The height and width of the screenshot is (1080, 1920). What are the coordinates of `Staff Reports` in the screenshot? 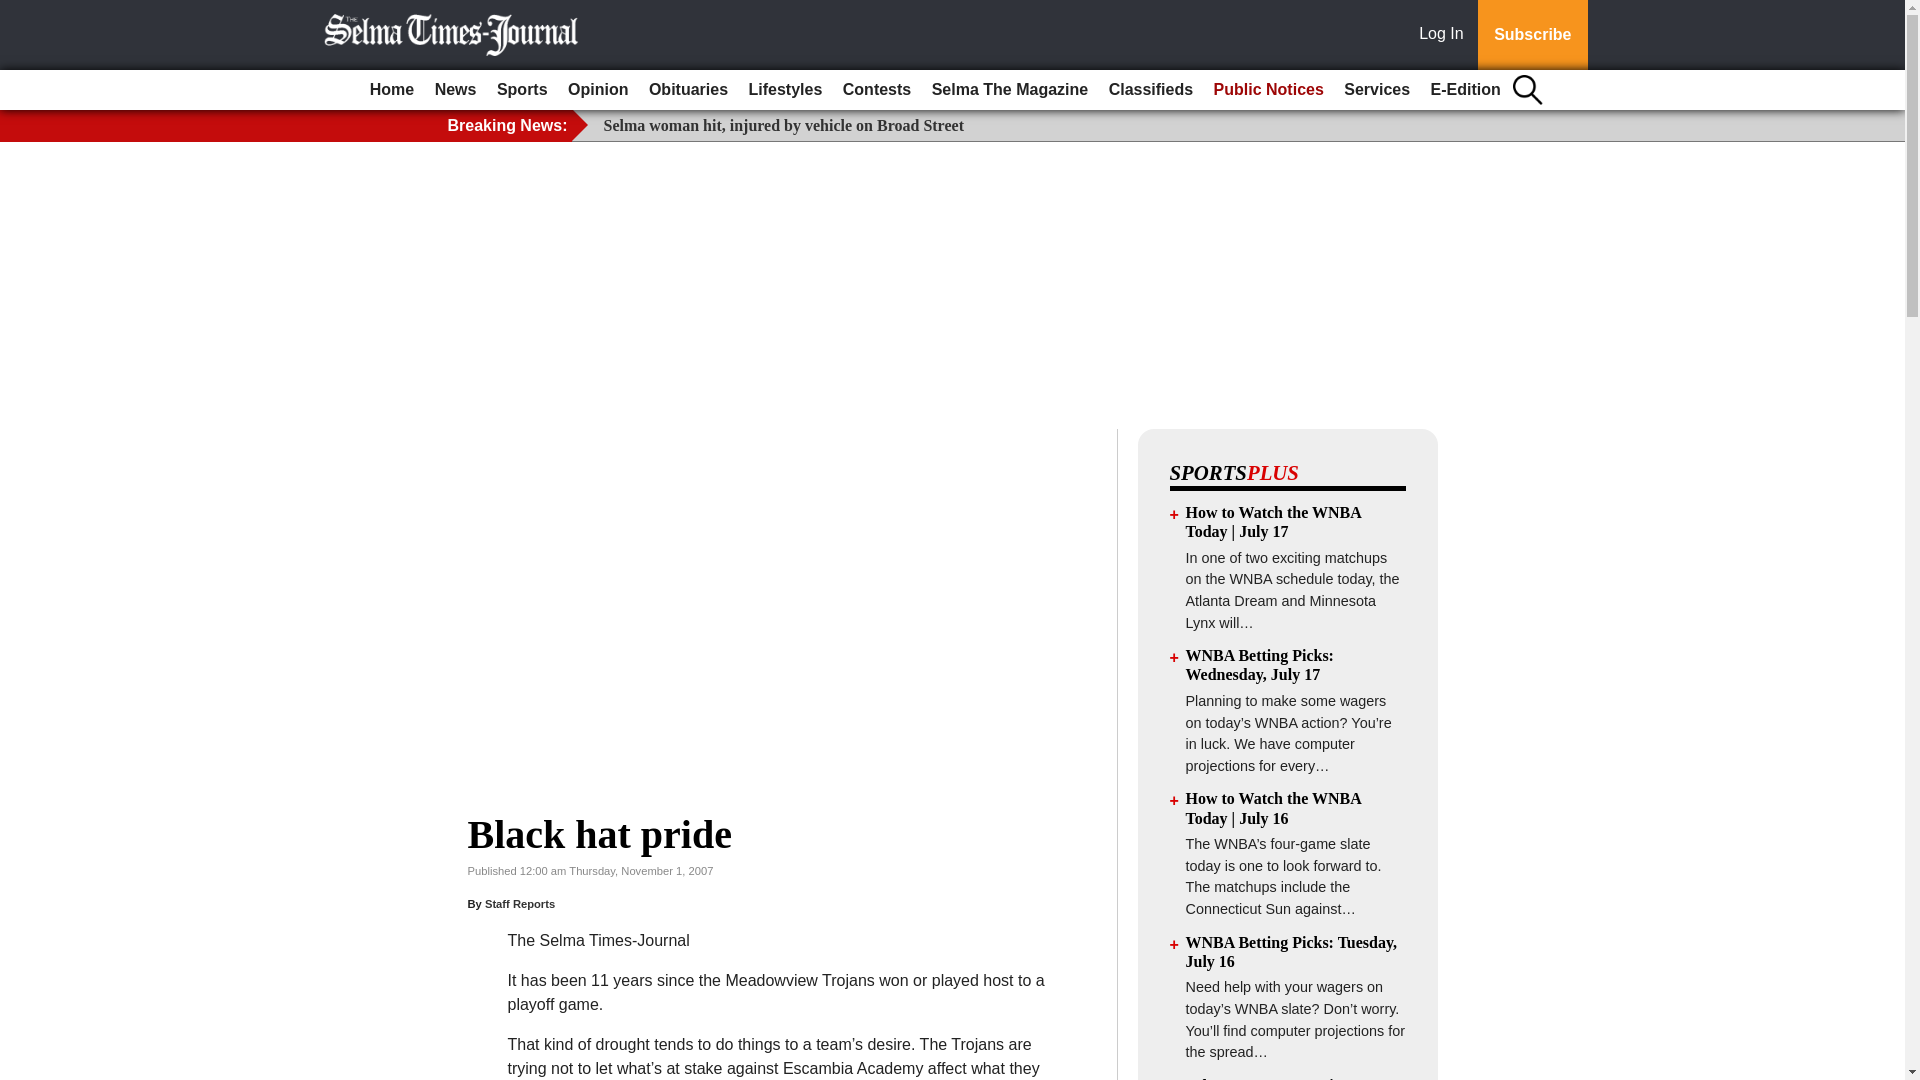 It's located at (520, 904).